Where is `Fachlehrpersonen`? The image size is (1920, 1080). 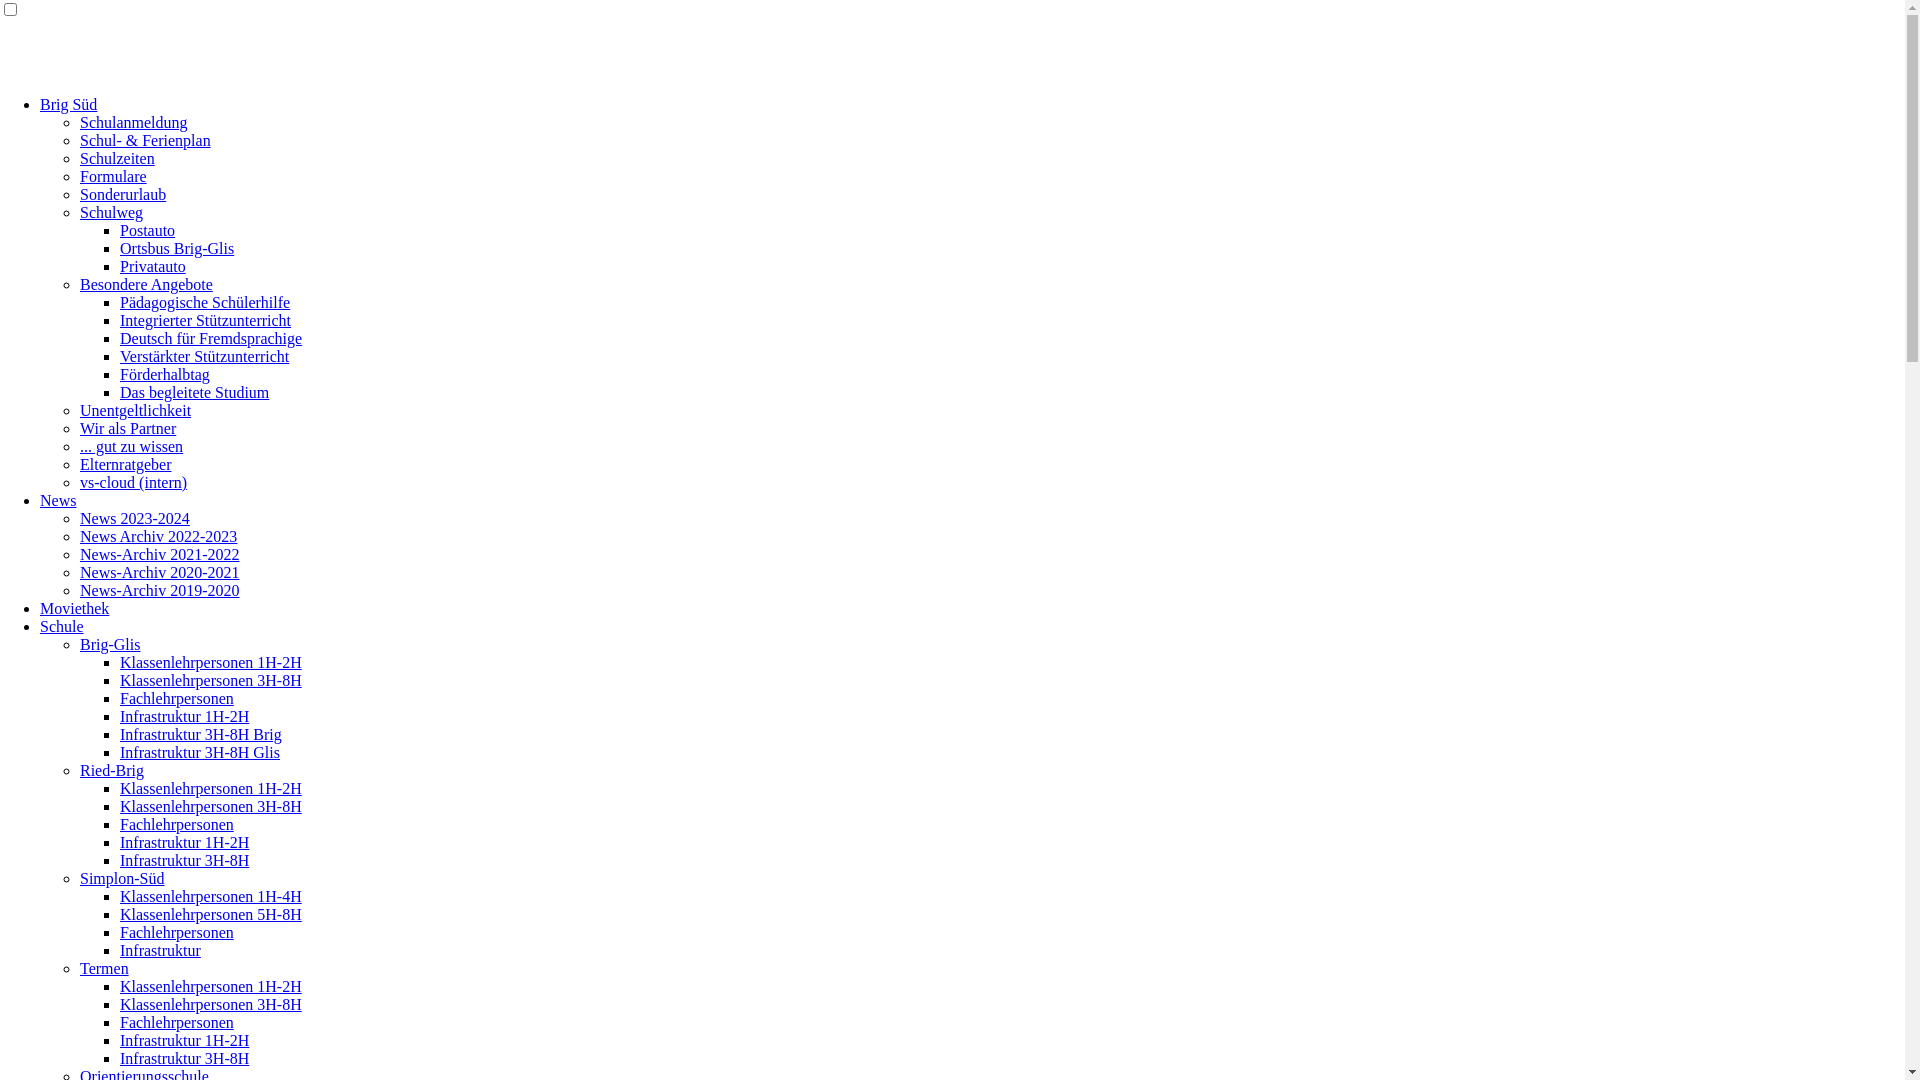 Fachlehrpersonen is located at coordinates (177, 824).